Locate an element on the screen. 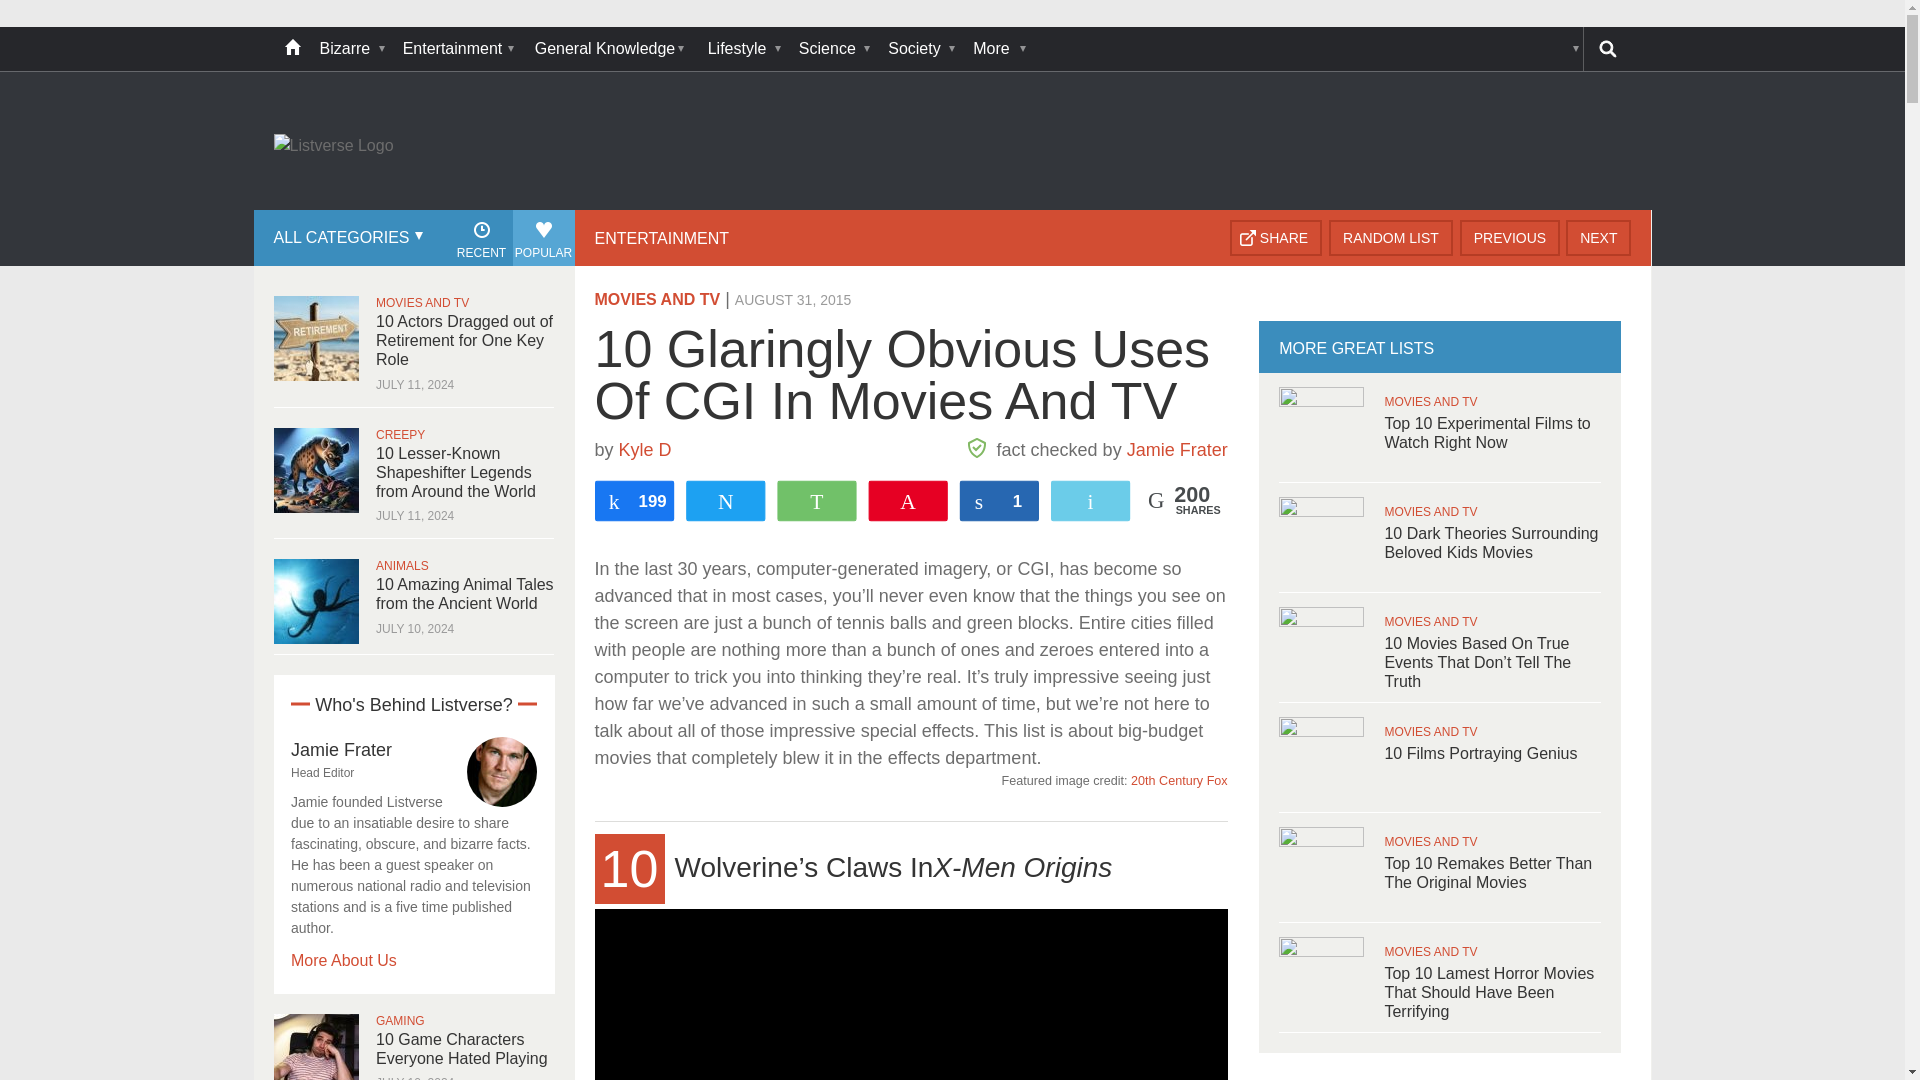 The height and width of the screenshot is (1080, 1920). All Categories is located at coordinates (346, 237).